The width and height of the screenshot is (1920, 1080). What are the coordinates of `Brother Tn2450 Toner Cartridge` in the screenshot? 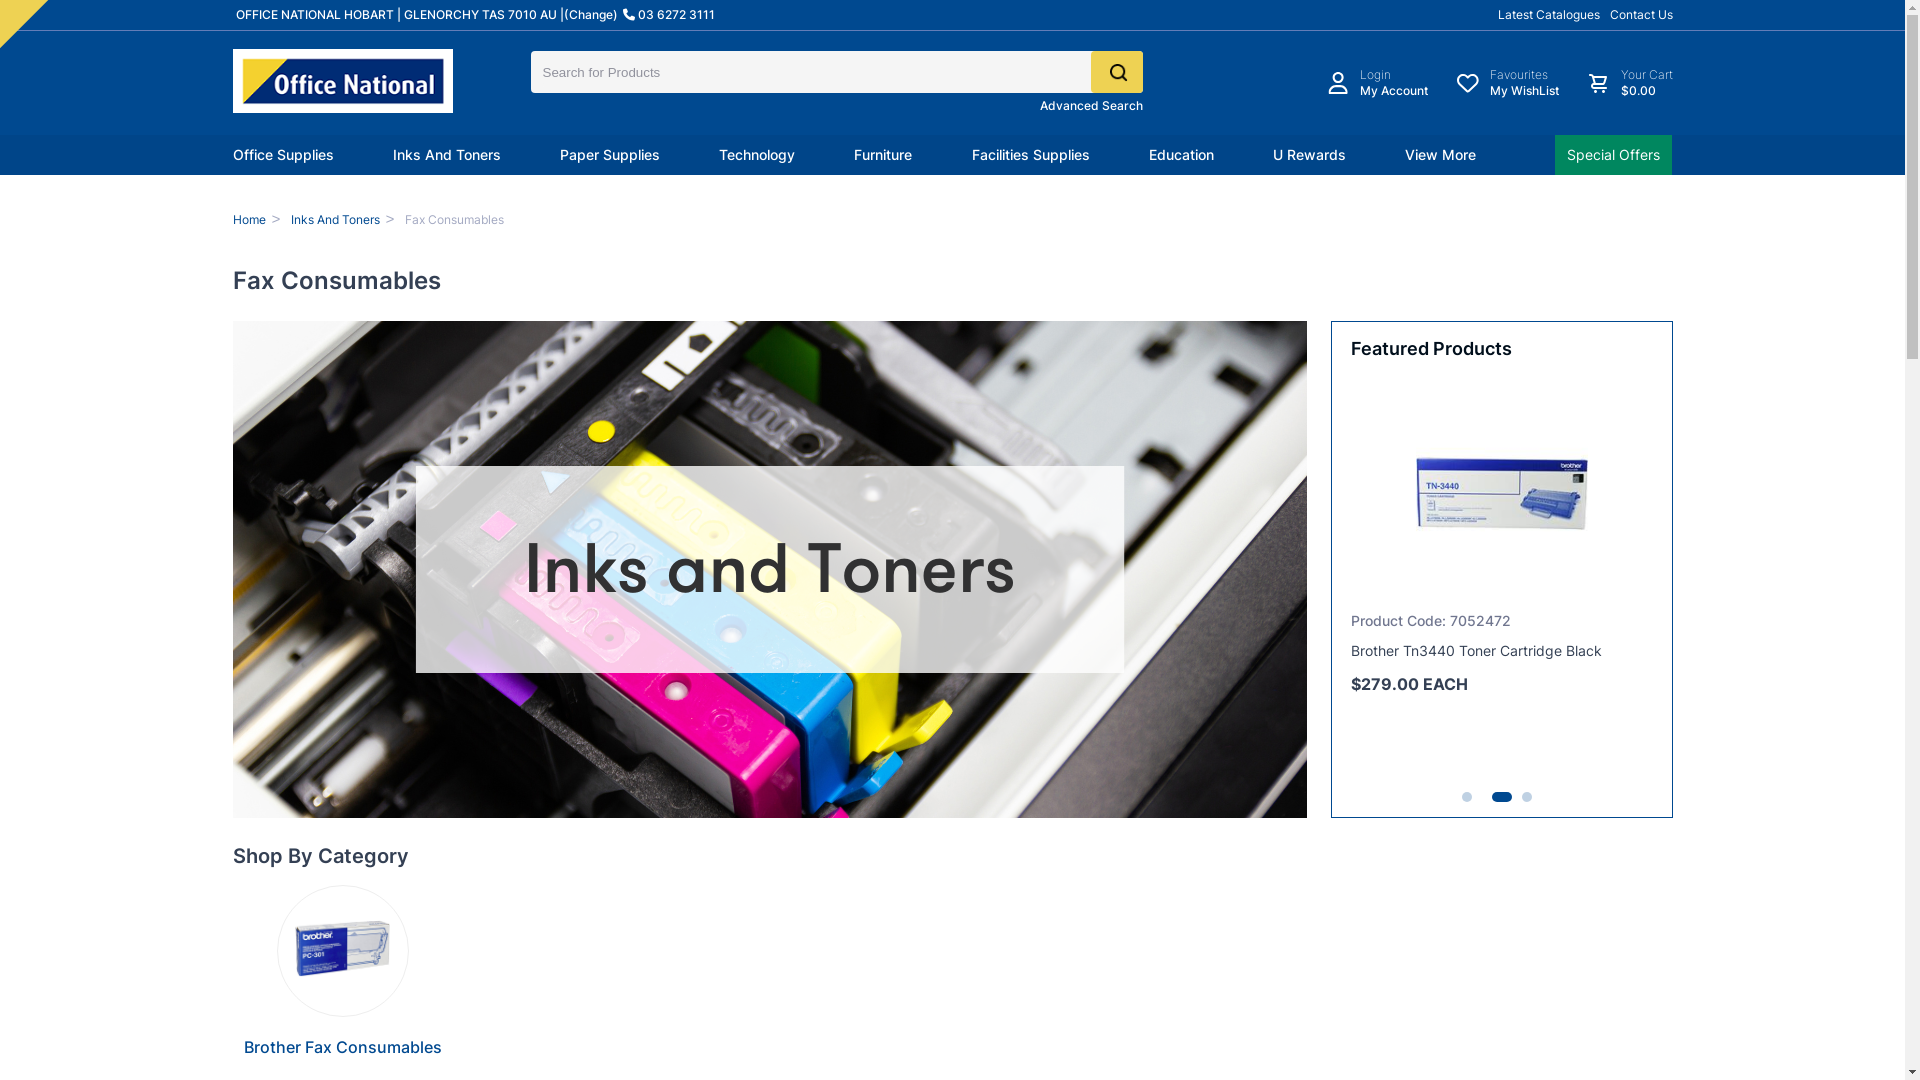 It's located at (1455, 650).